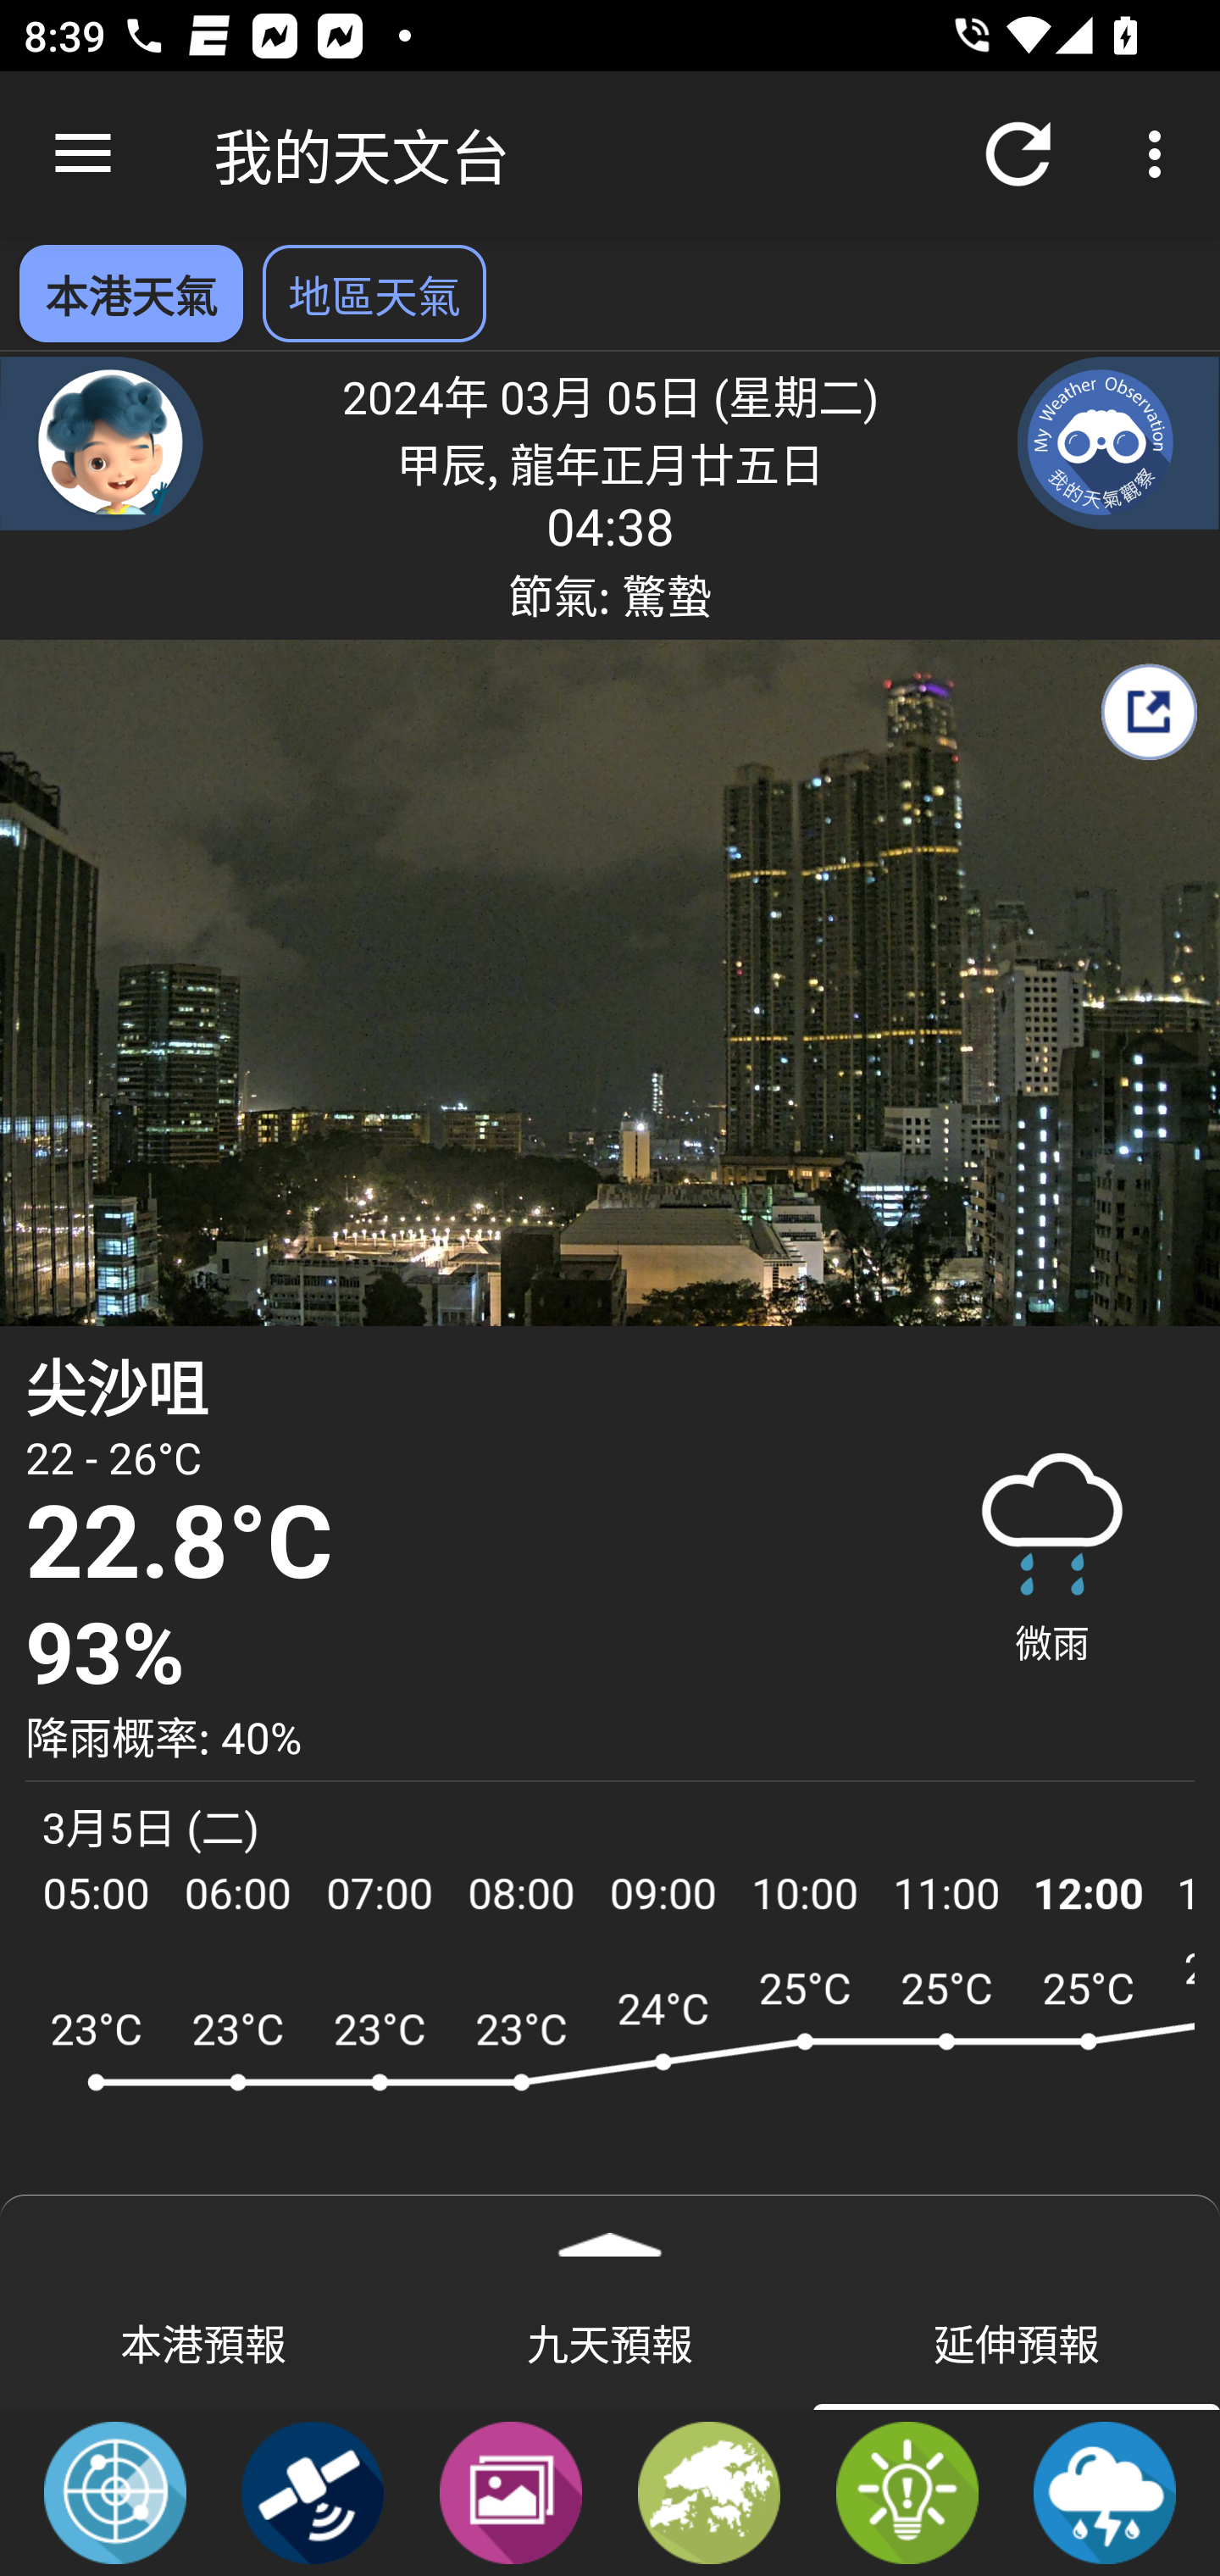  Describe the element at coordinates (907, 2491) in the screenshot. I see `天氣提示` at that location.